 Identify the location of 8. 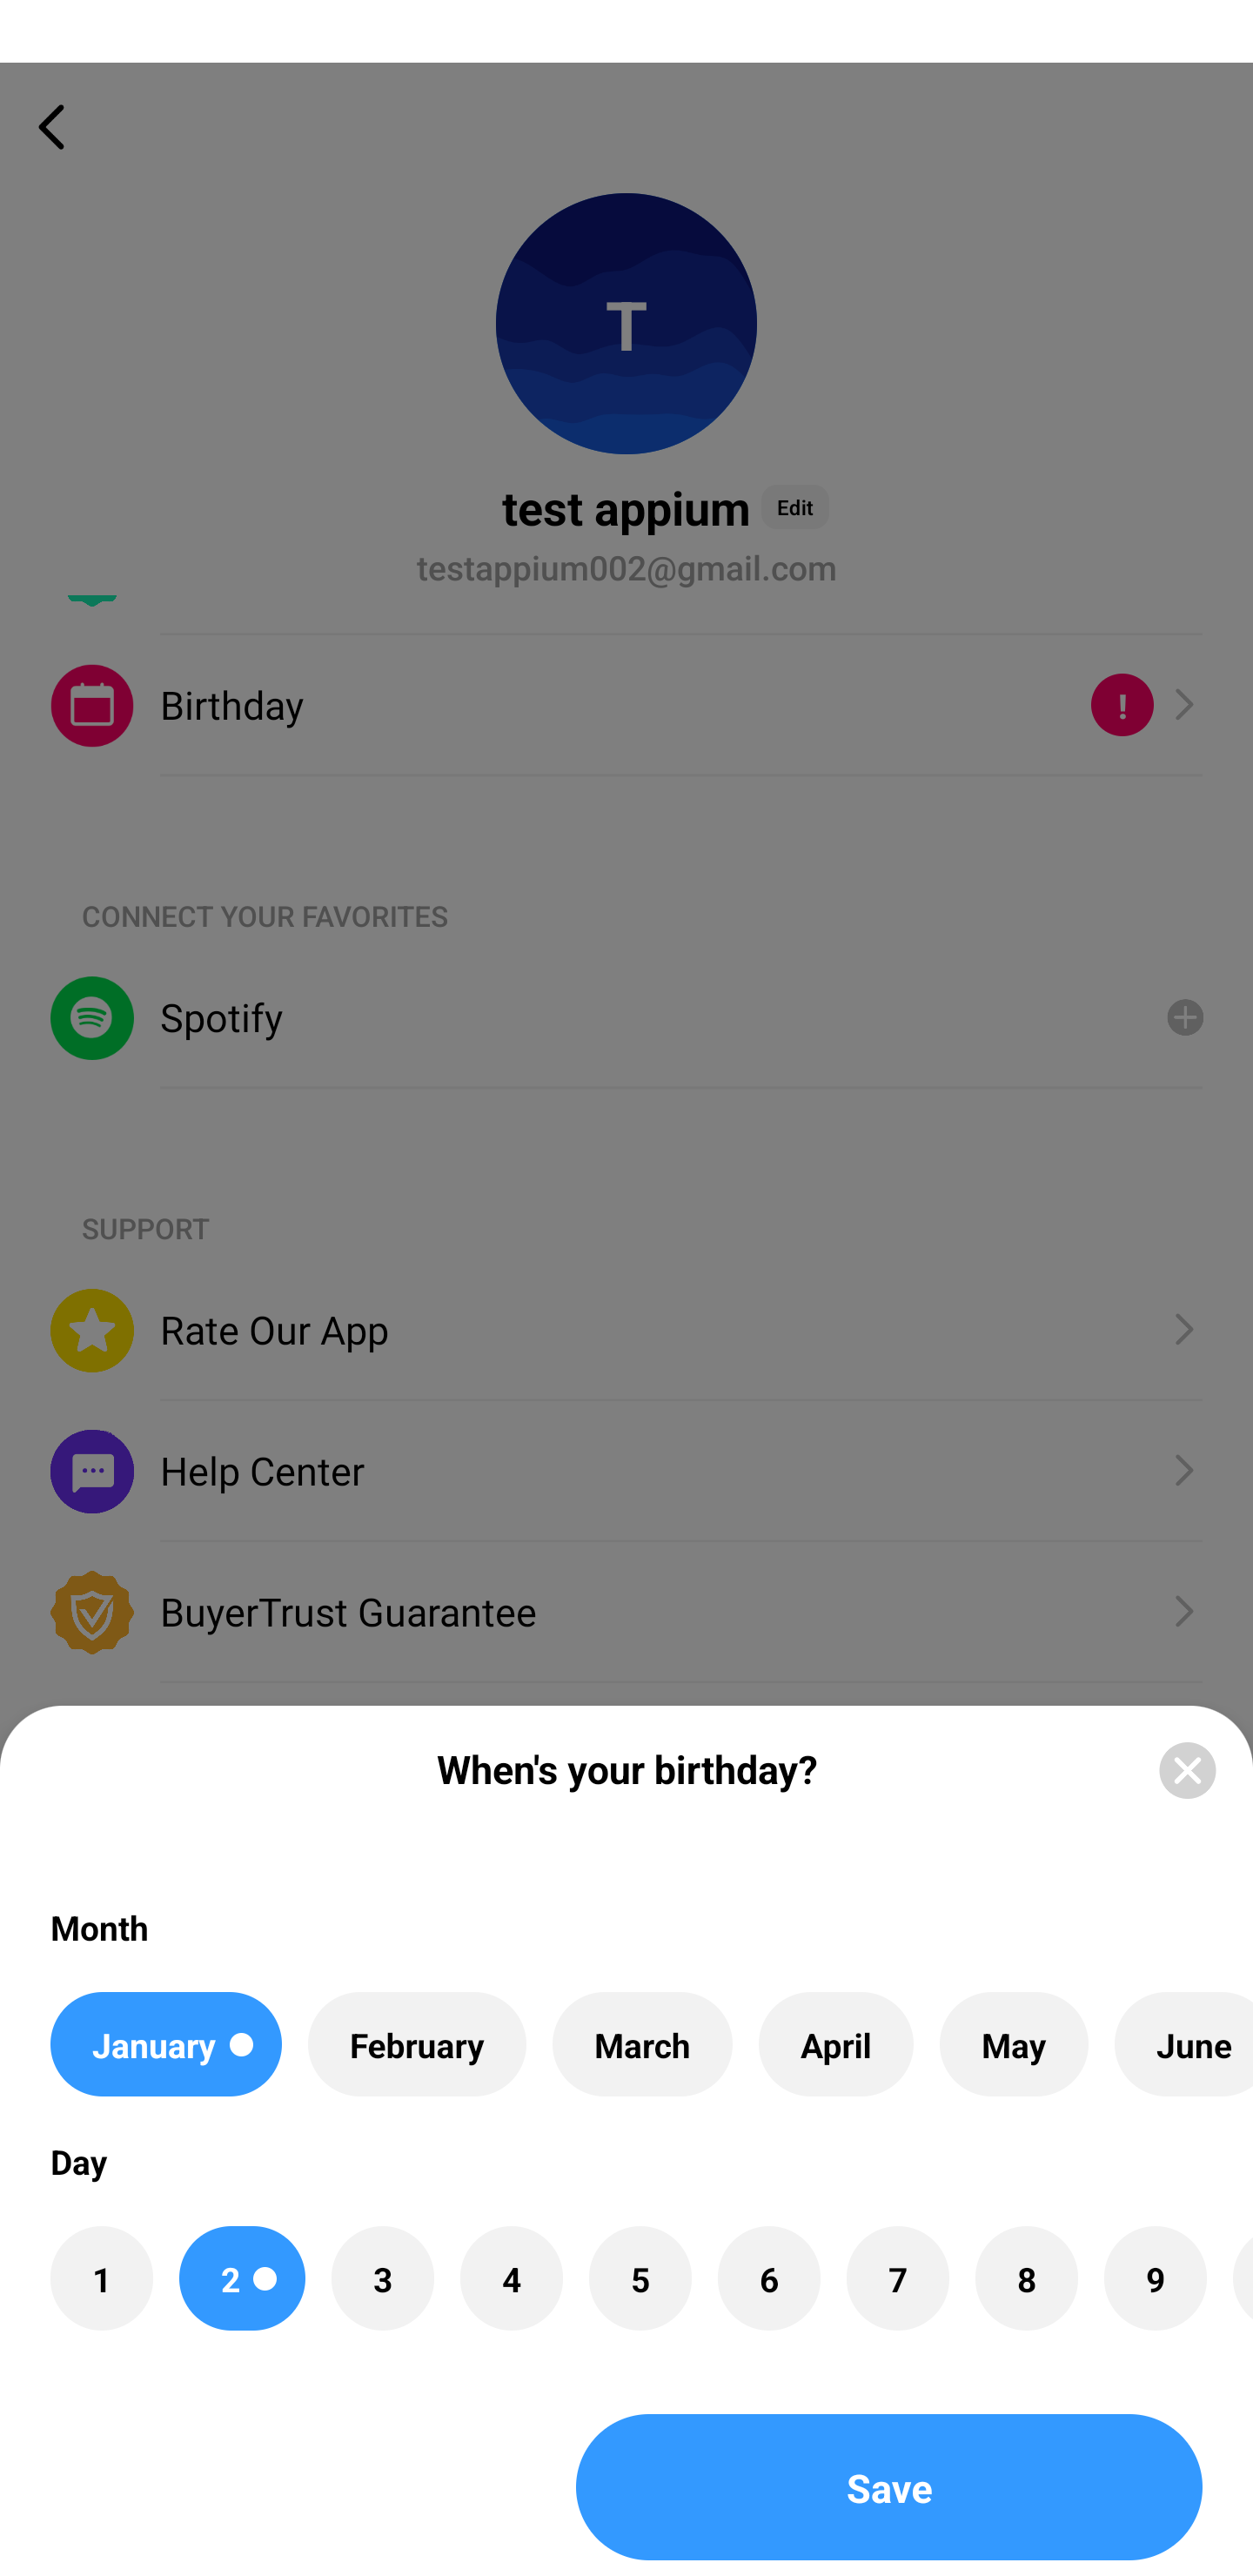
(1026, 2278).